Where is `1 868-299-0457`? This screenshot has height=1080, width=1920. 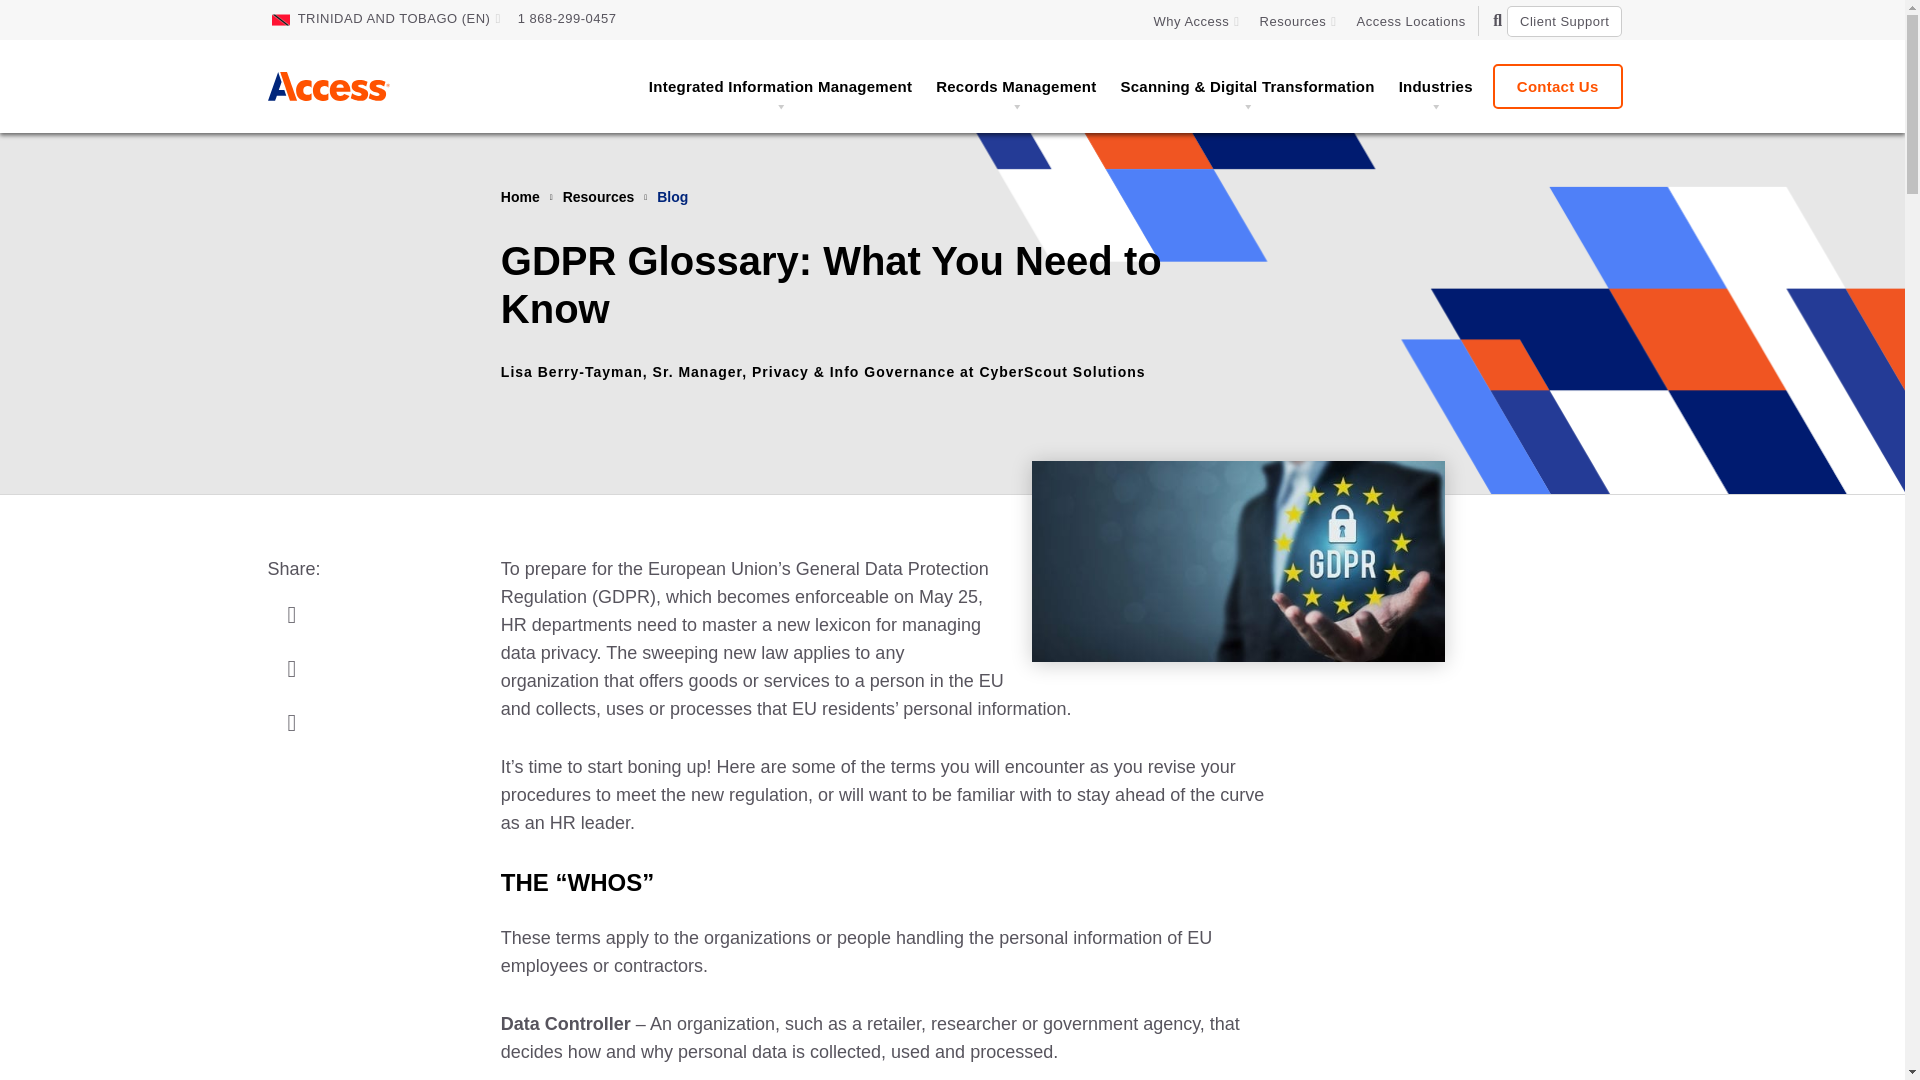
1 868-299-0457 is located at coordinates (567, 18).